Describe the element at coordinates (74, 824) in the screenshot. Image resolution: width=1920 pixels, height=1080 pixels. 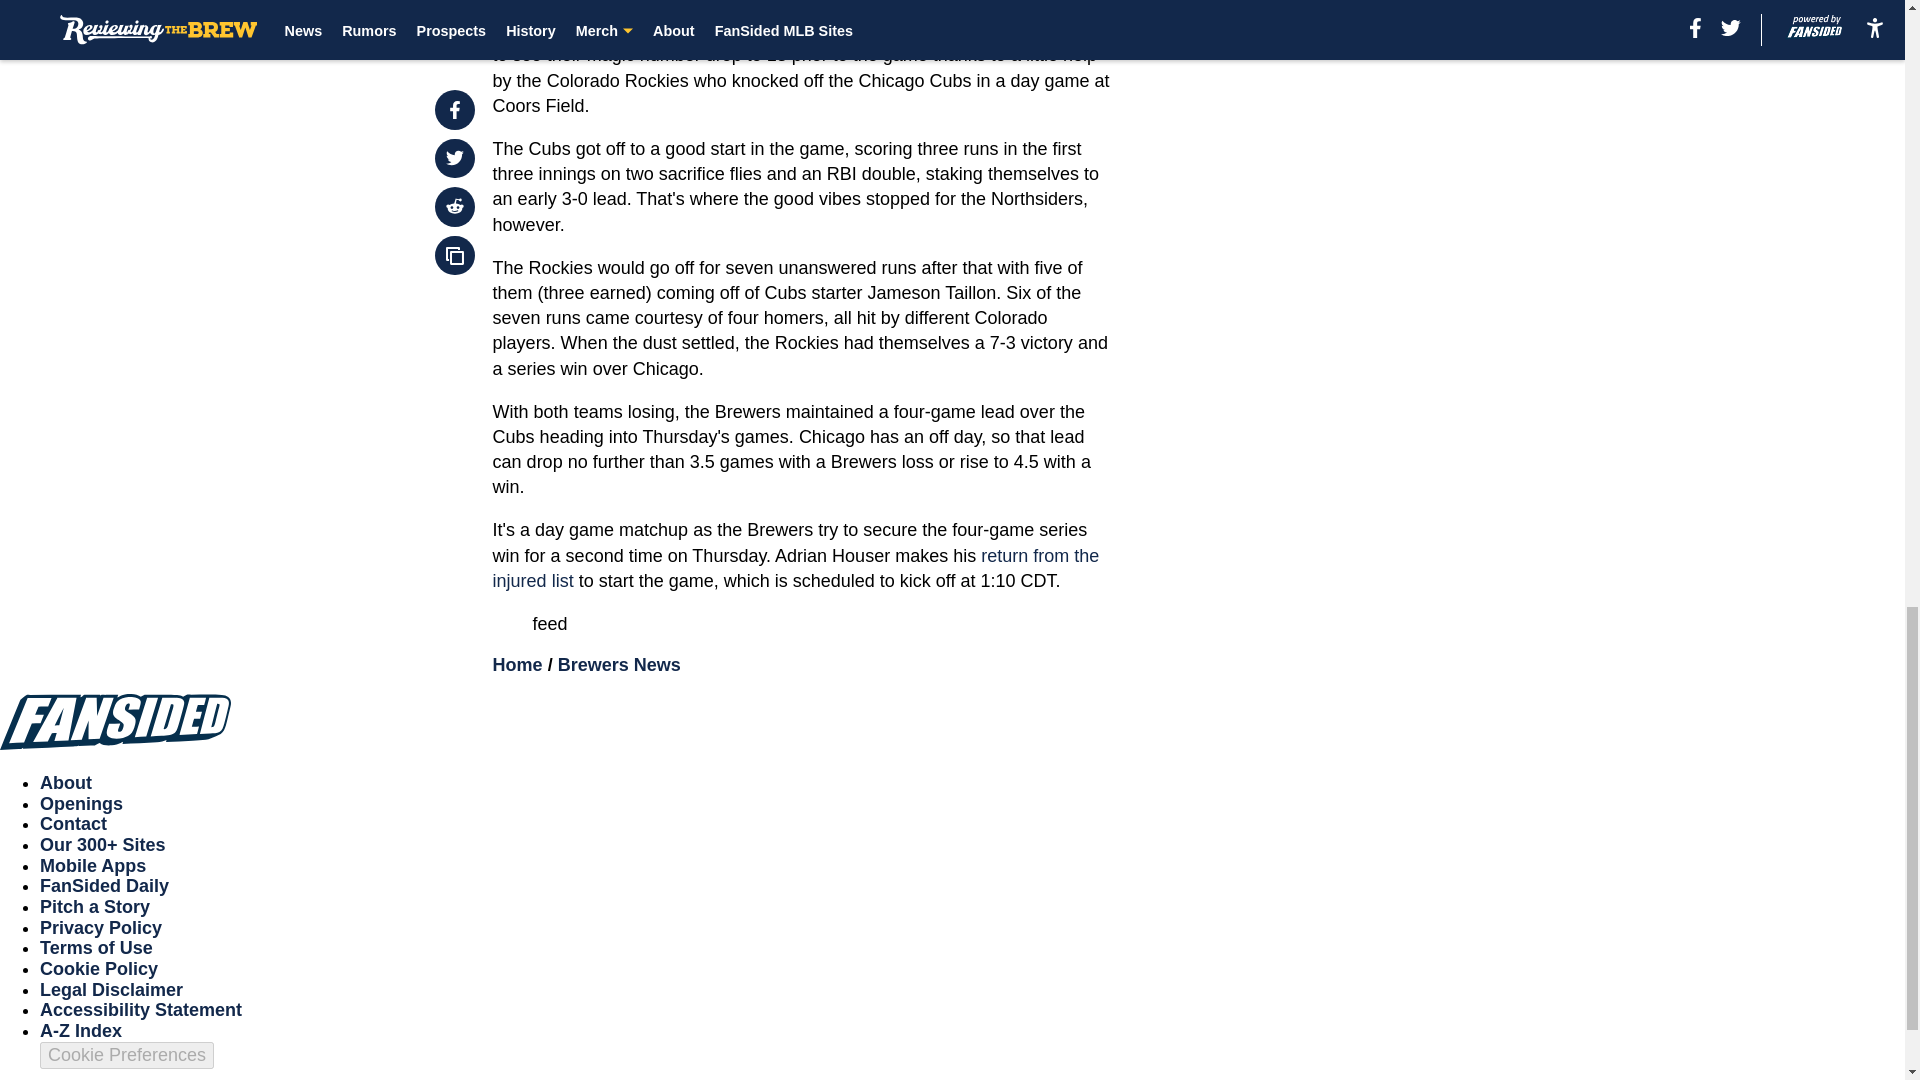
I see `Contact` at that location.